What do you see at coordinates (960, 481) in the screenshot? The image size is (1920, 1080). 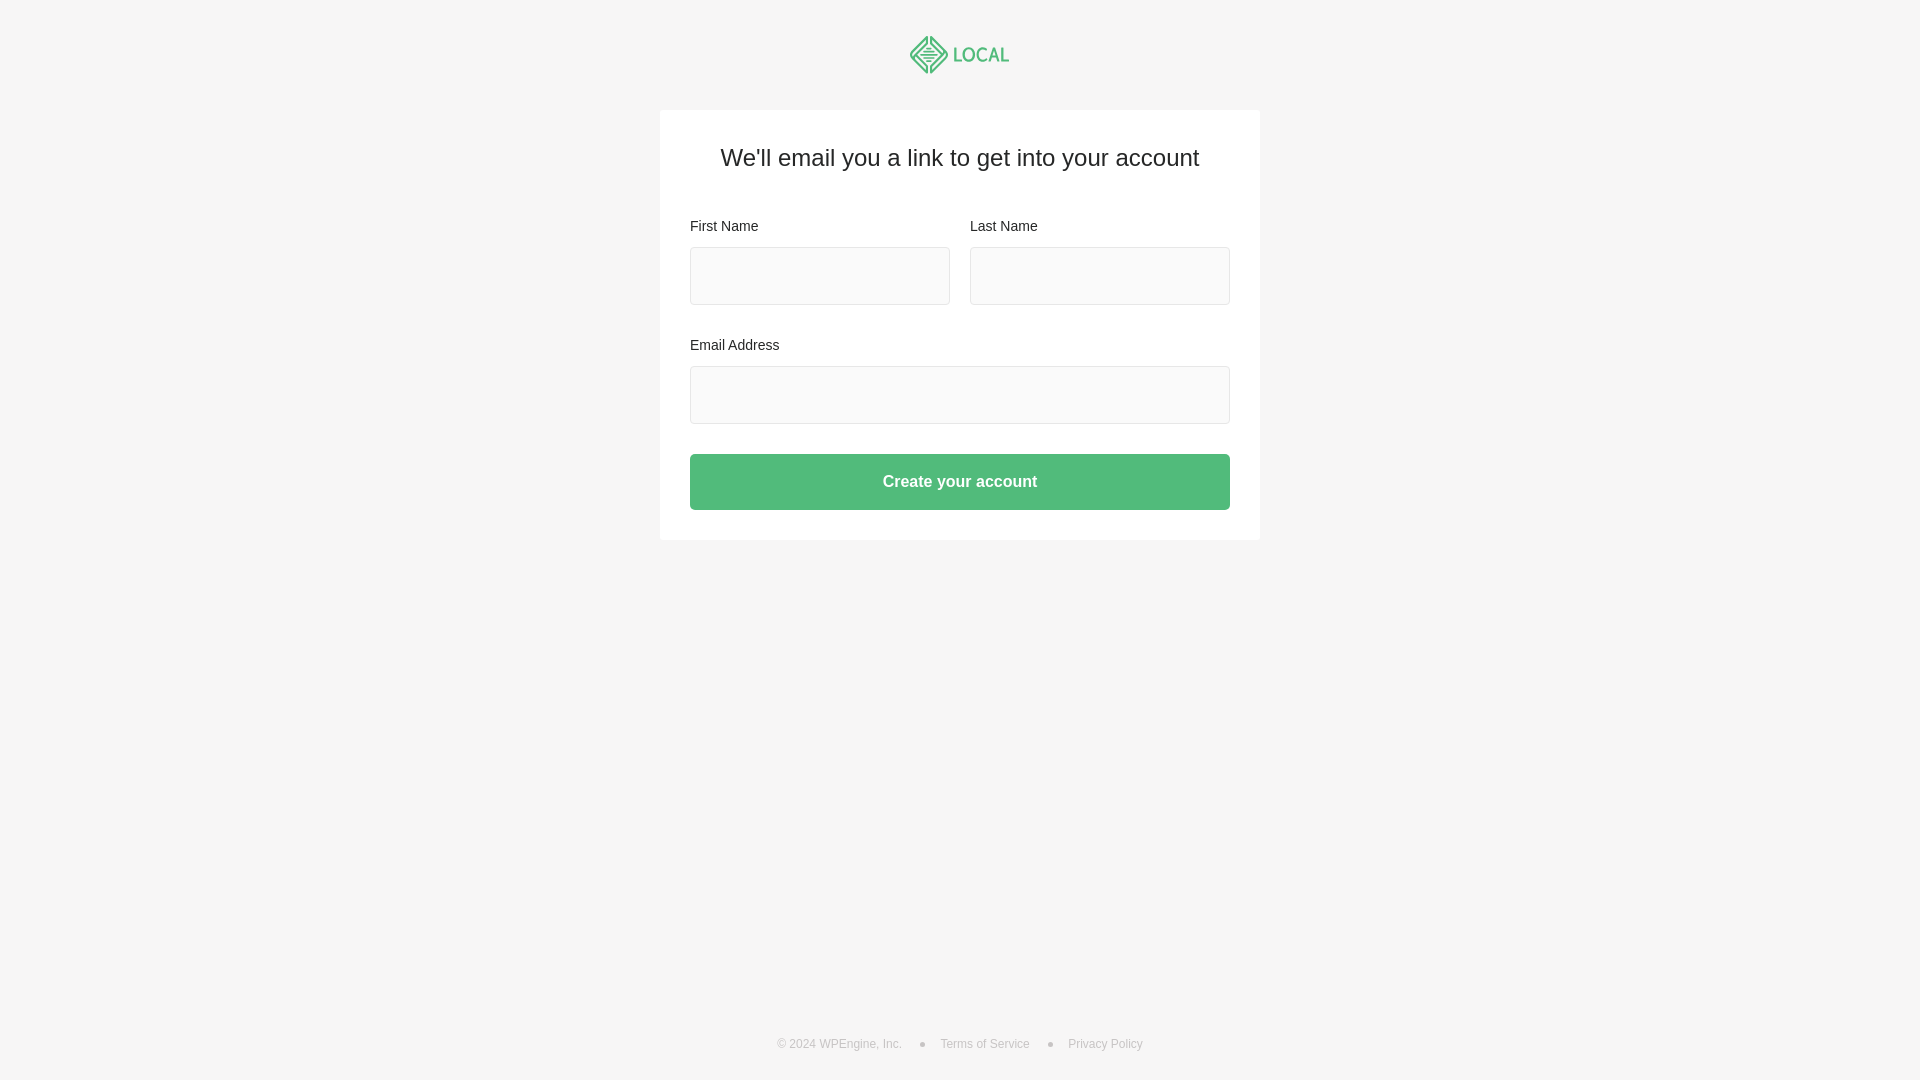 I see `Create your account` at bounding box center [960, 481].